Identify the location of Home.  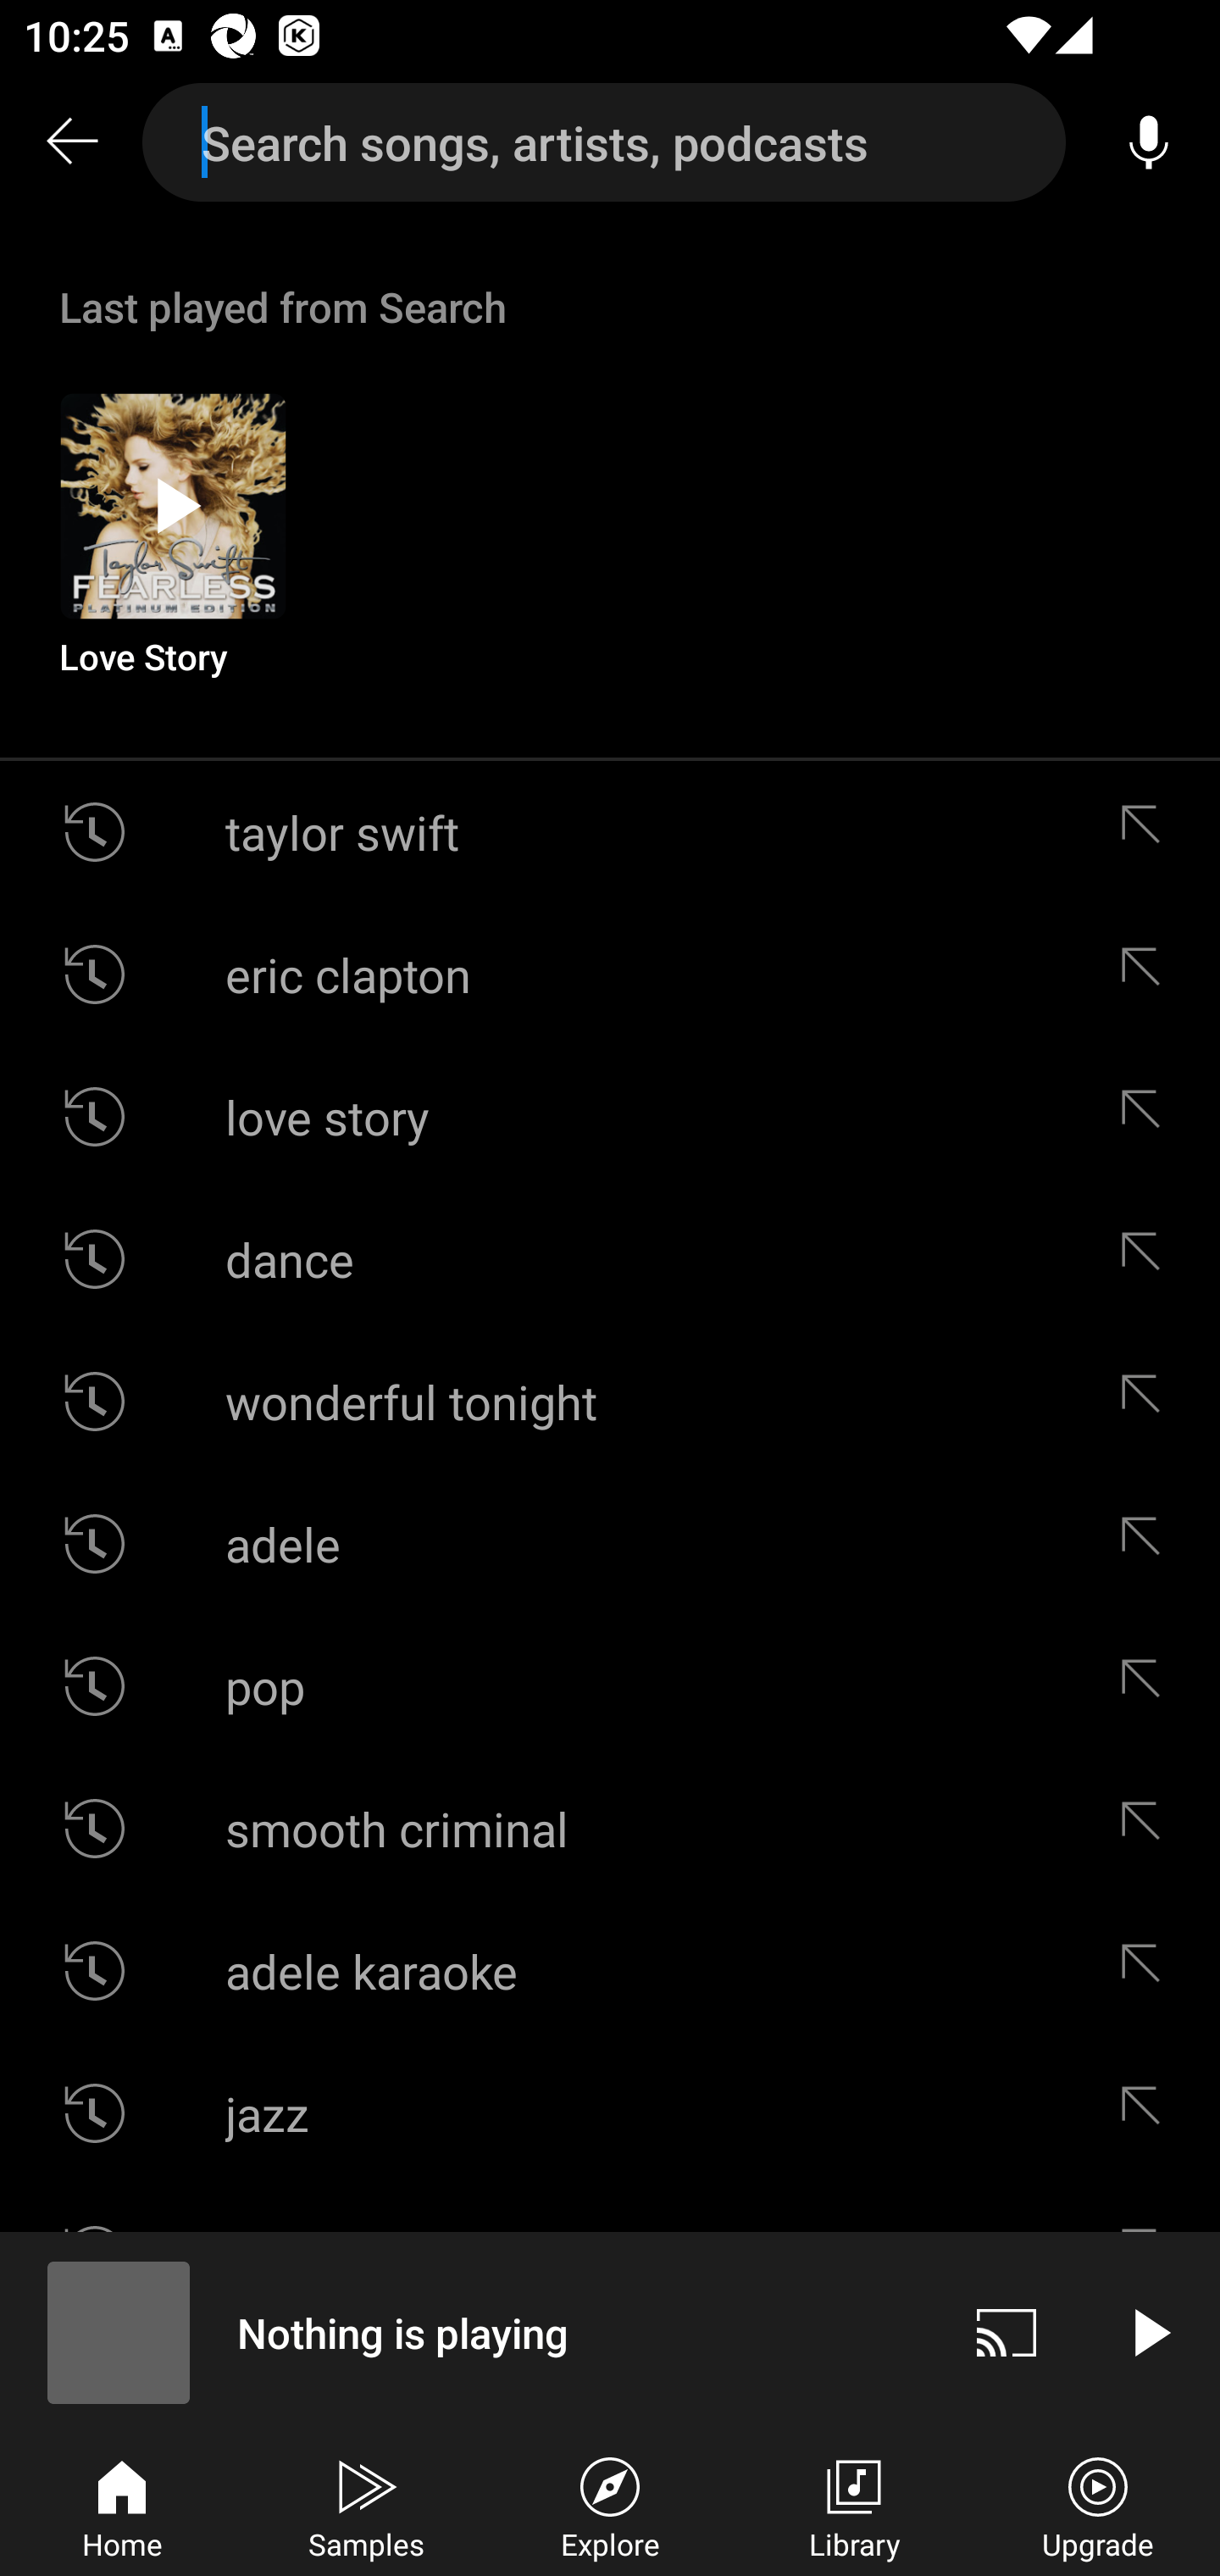
(122, 2505).